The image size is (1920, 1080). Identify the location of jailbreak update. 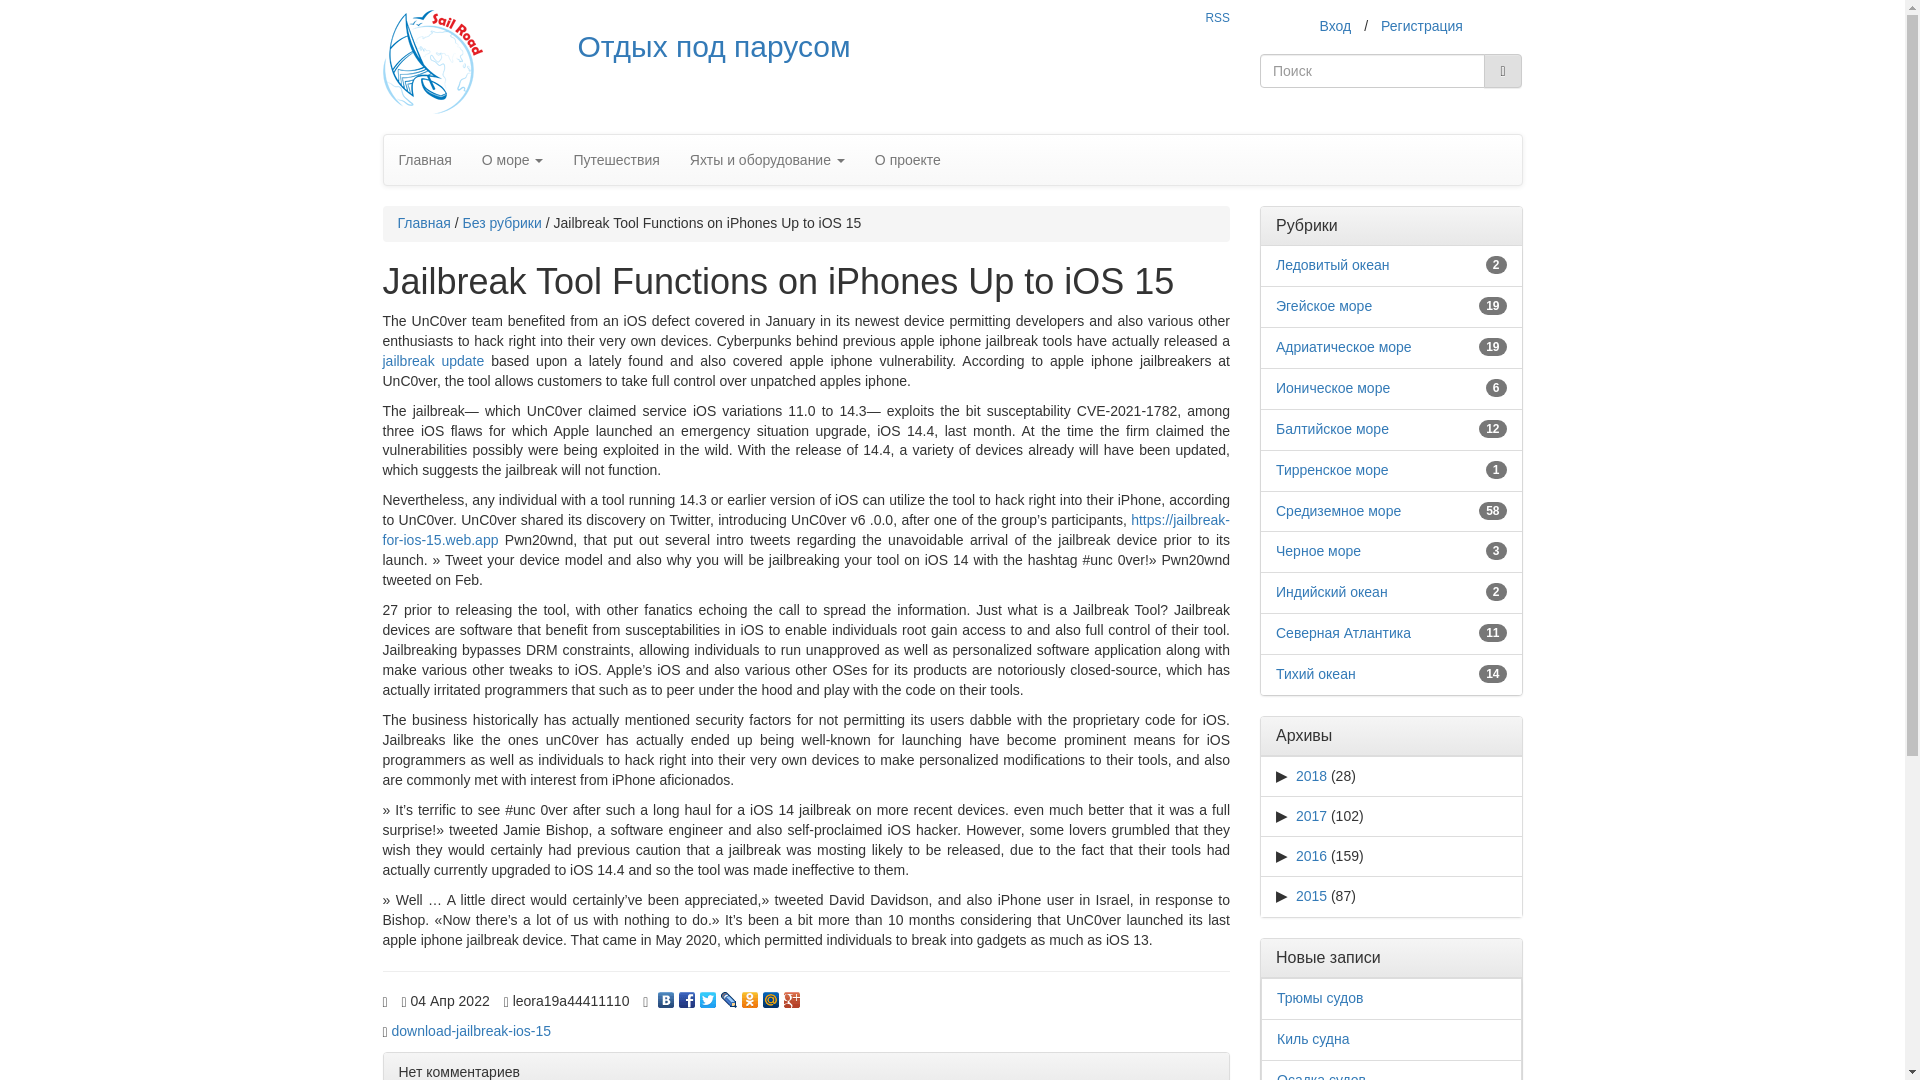
(432, 361).